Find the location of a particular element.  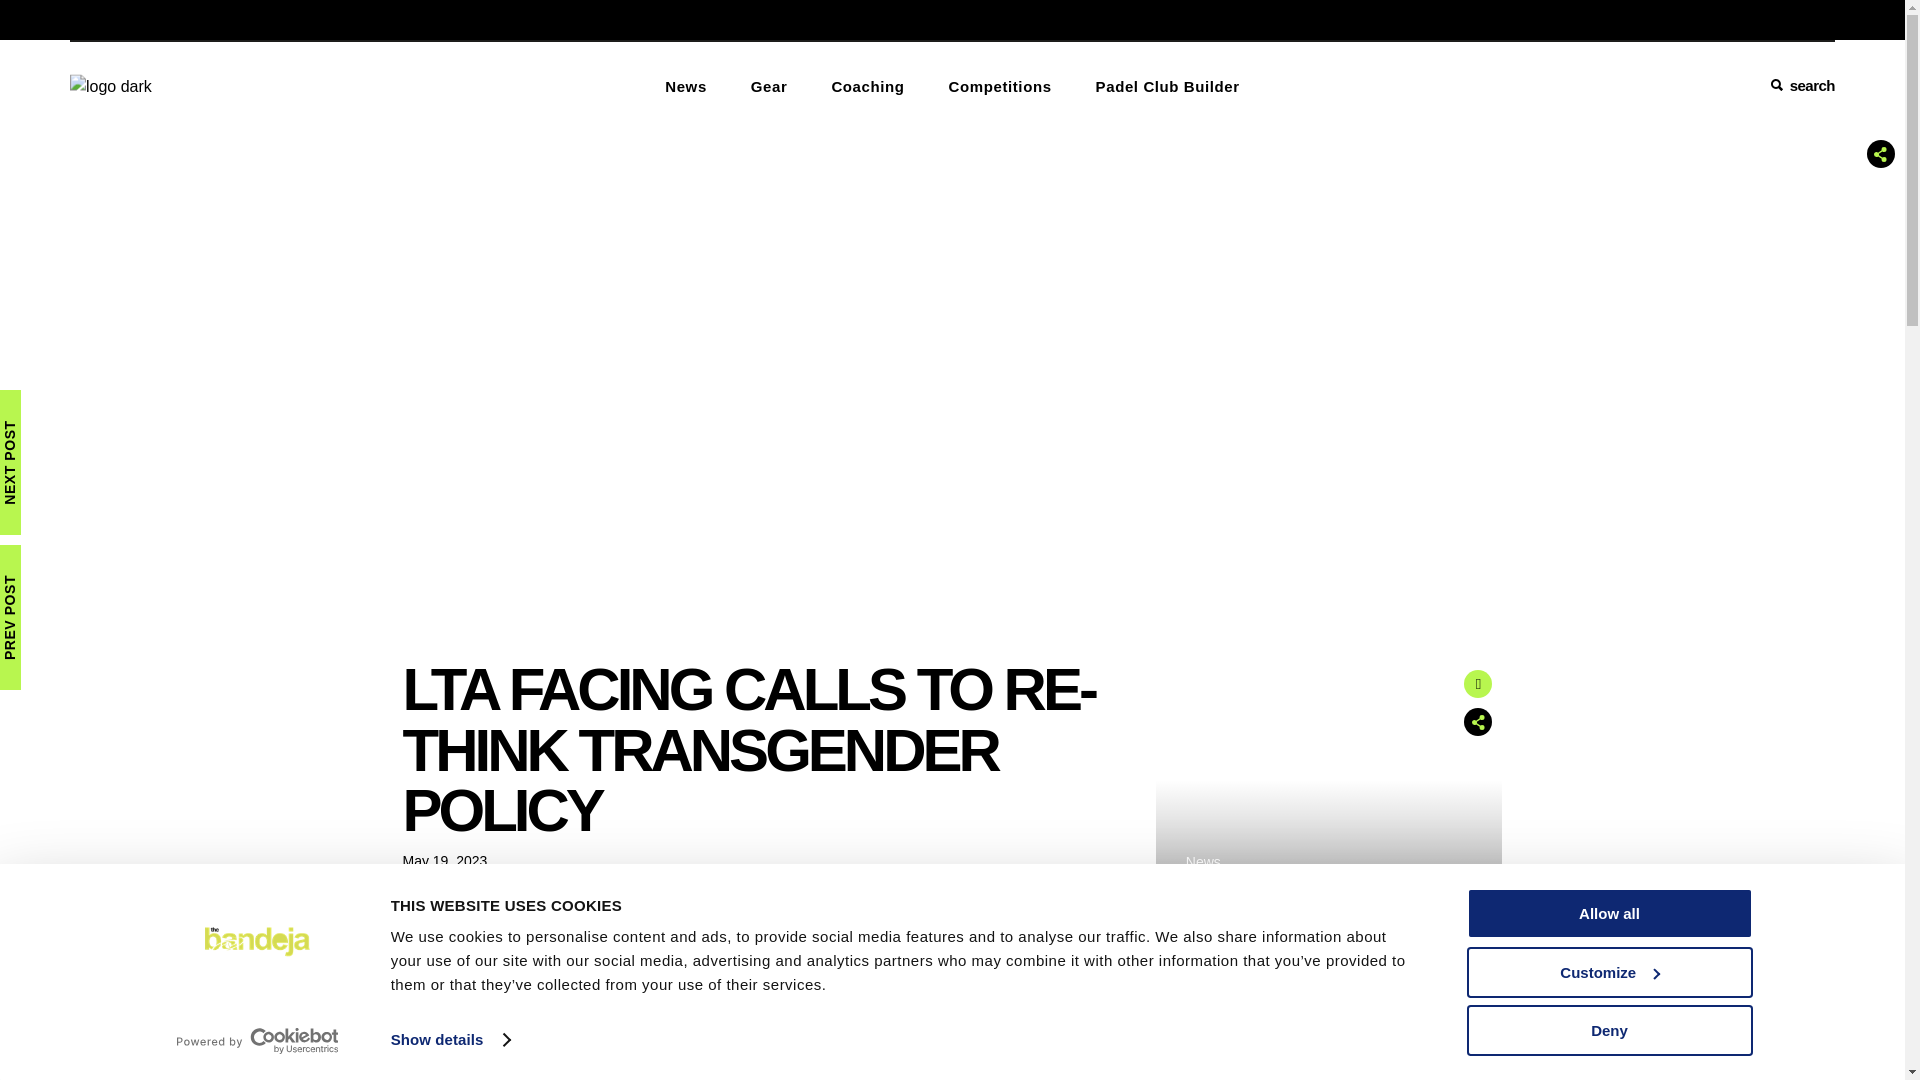

Customize is located at coordinates (1608, 971).